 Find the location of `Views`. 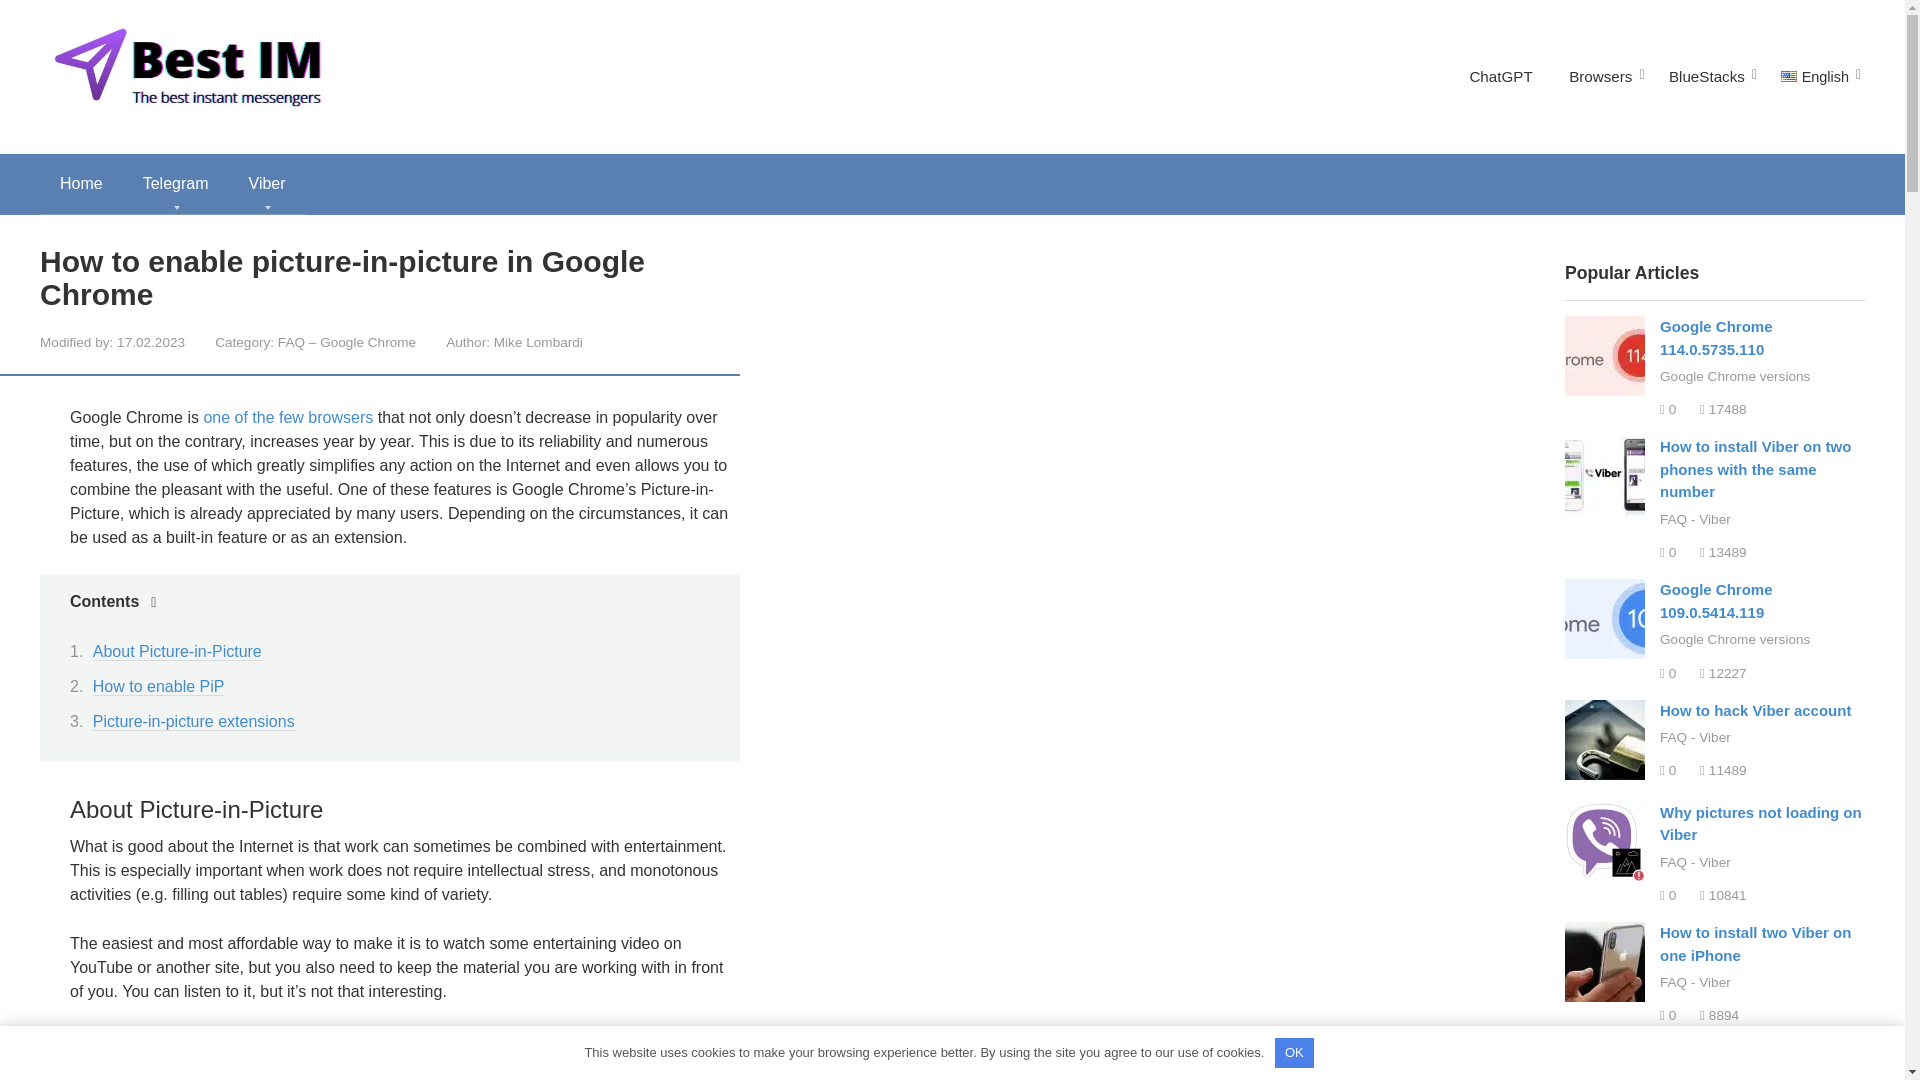

Views is located at coordinates (1723, 408).